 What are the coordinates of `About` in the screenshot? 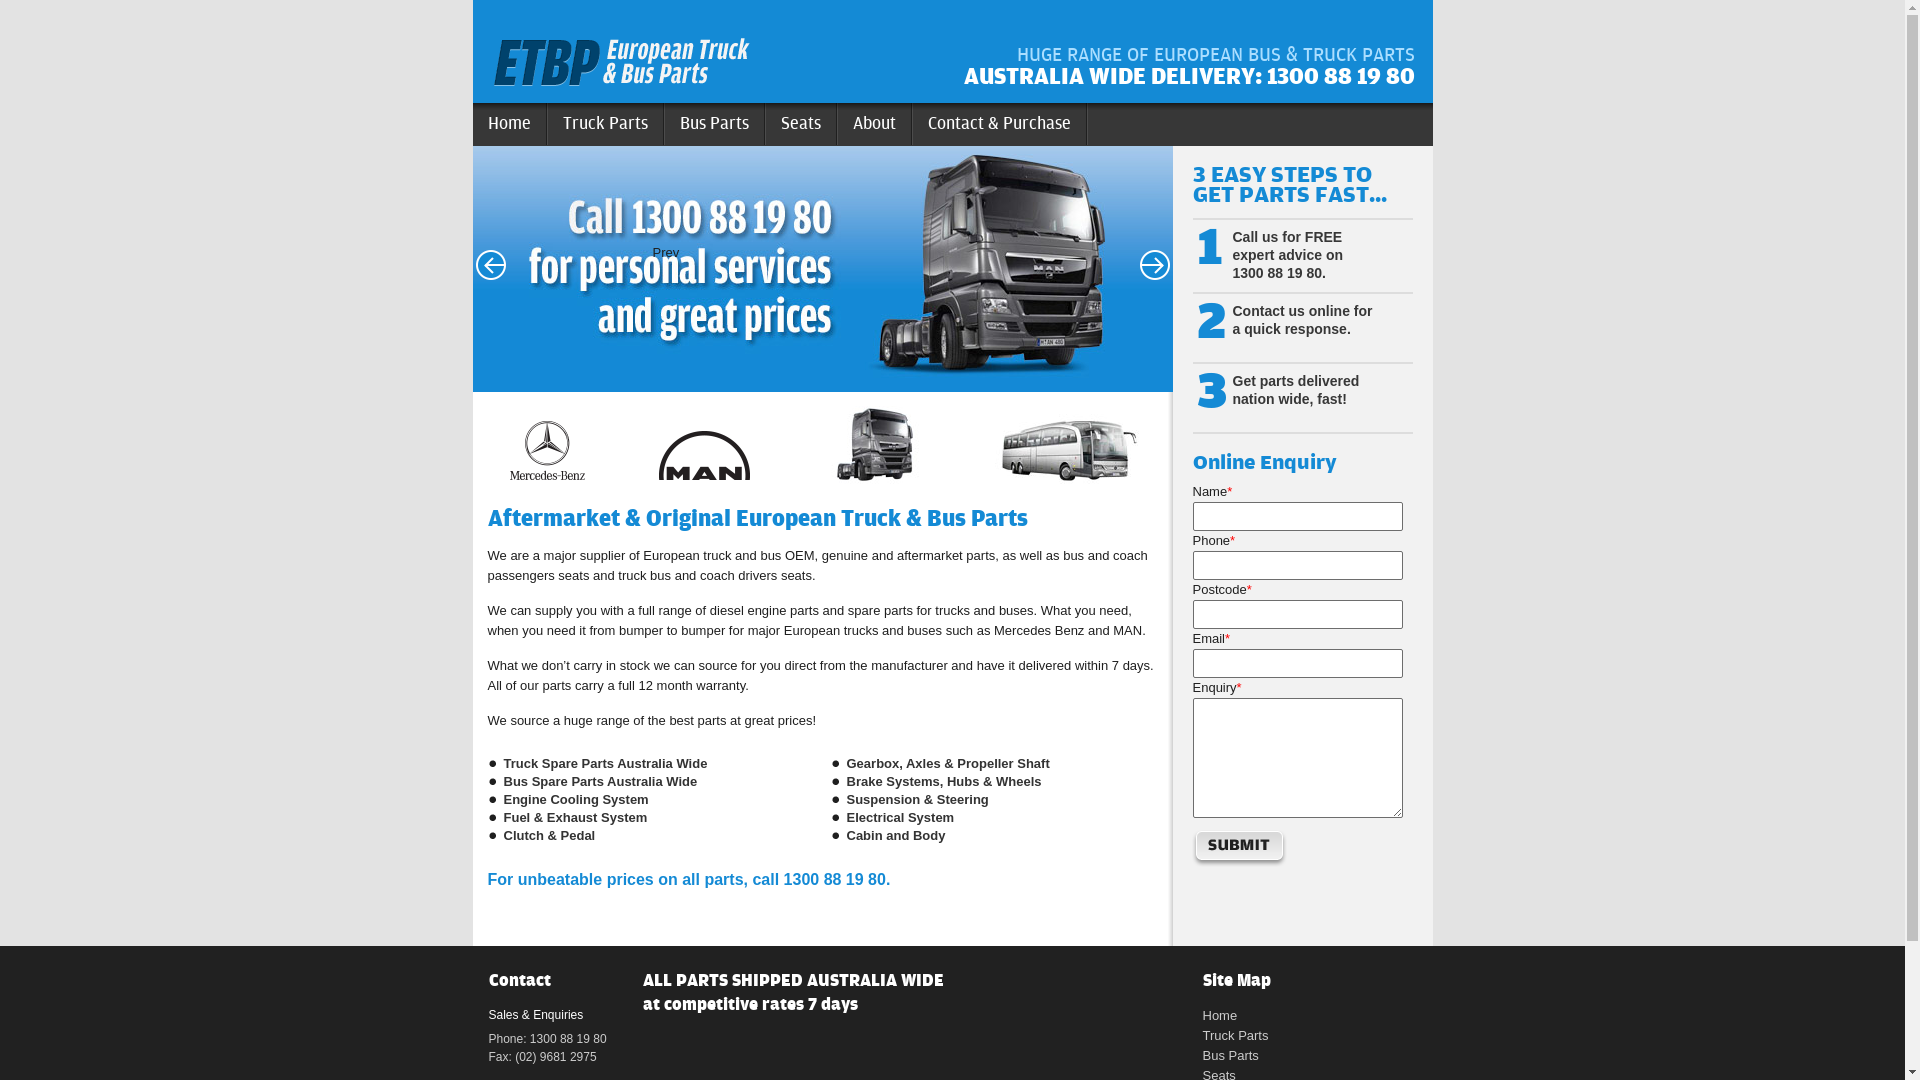 It's located at (875, 124).